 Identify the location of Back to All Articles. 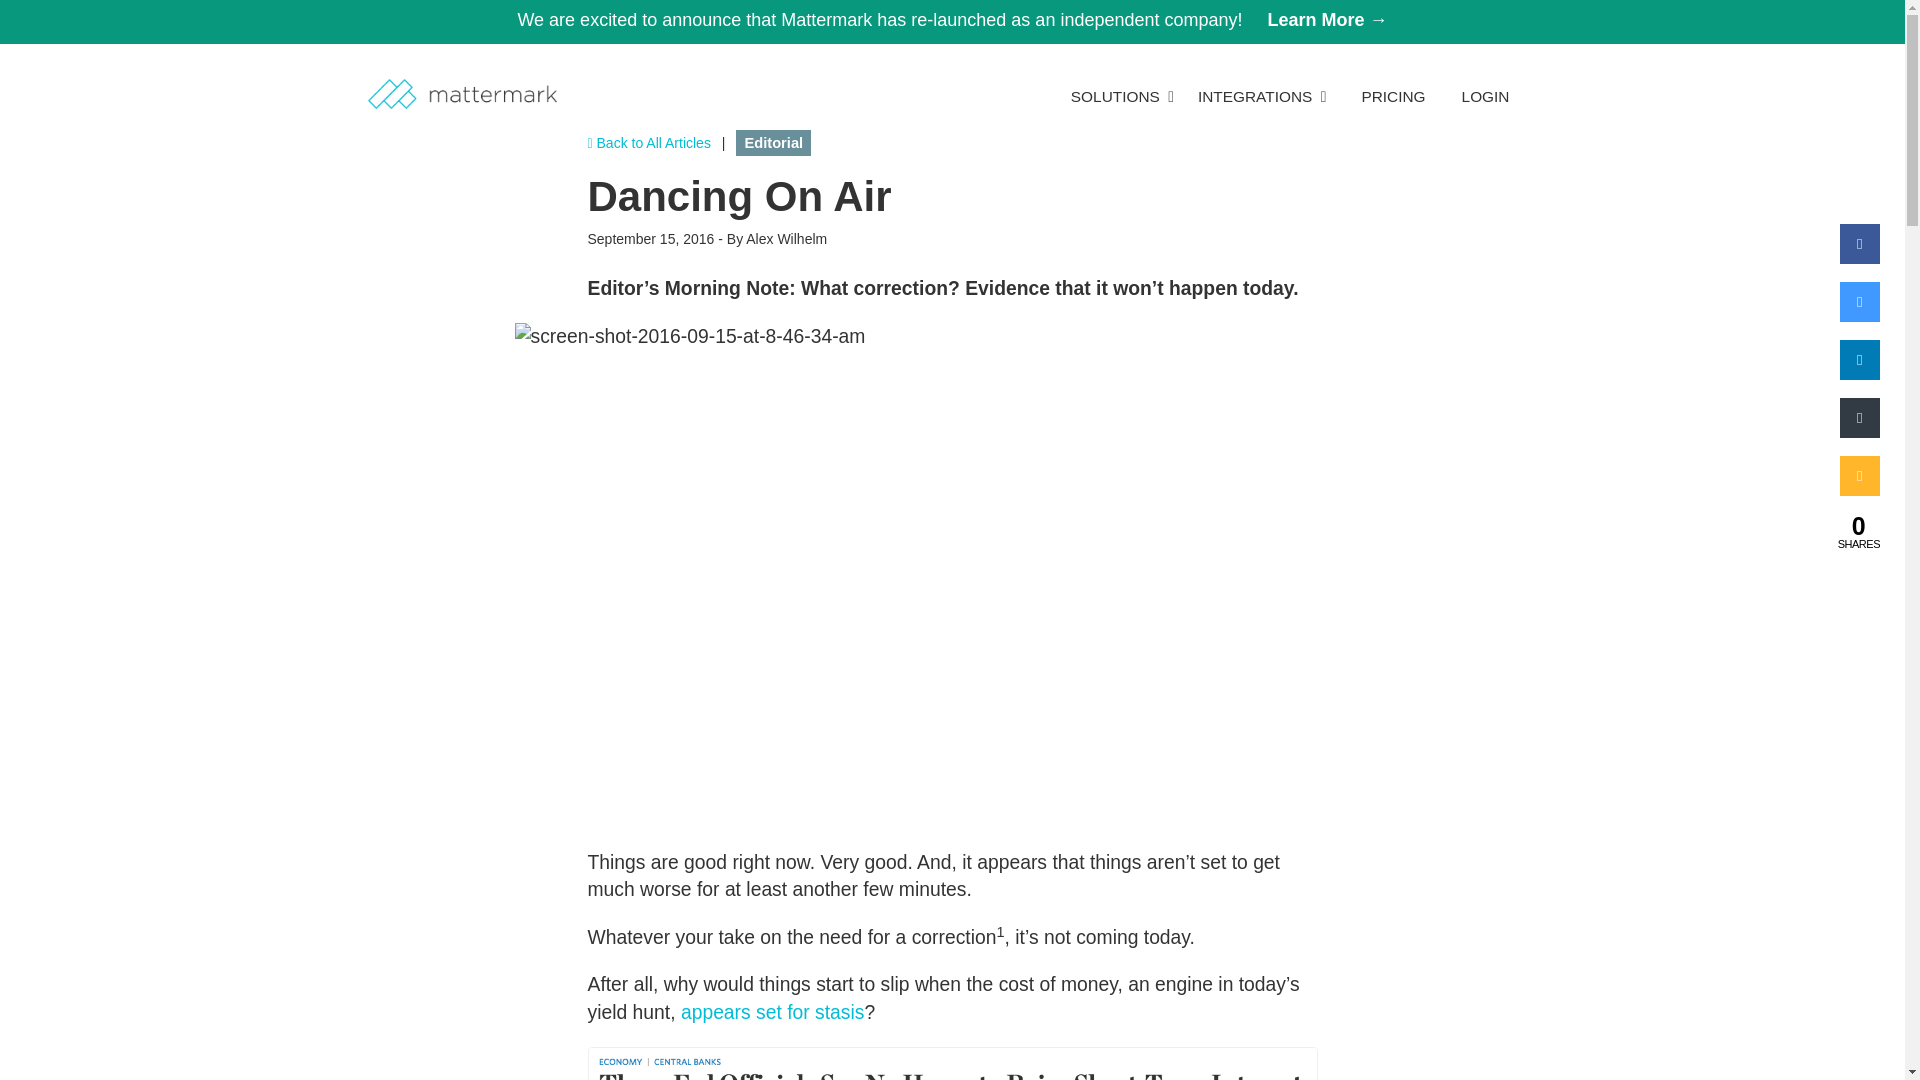
(648, 143).